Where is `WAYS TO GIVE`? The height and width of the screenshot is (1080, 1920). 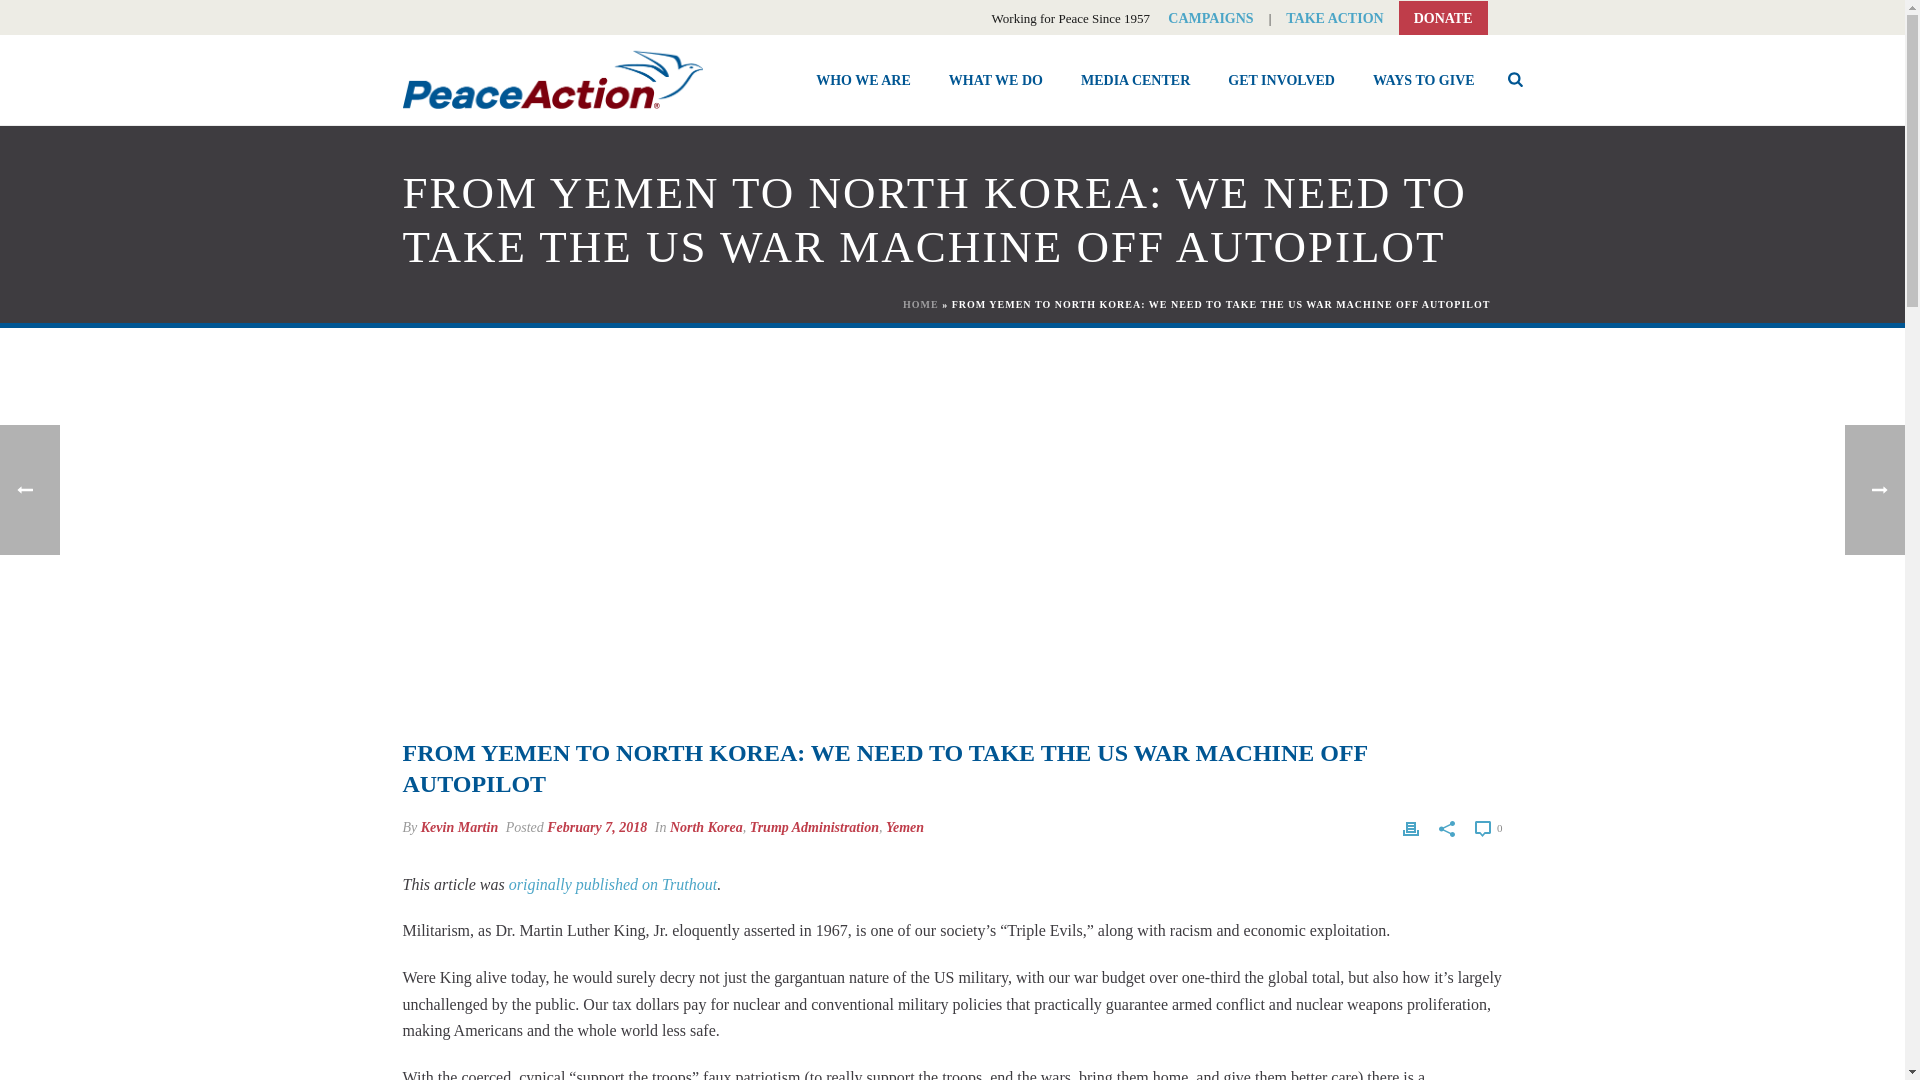
WAYS TO GIVE is located at coordinates (1423, 79).